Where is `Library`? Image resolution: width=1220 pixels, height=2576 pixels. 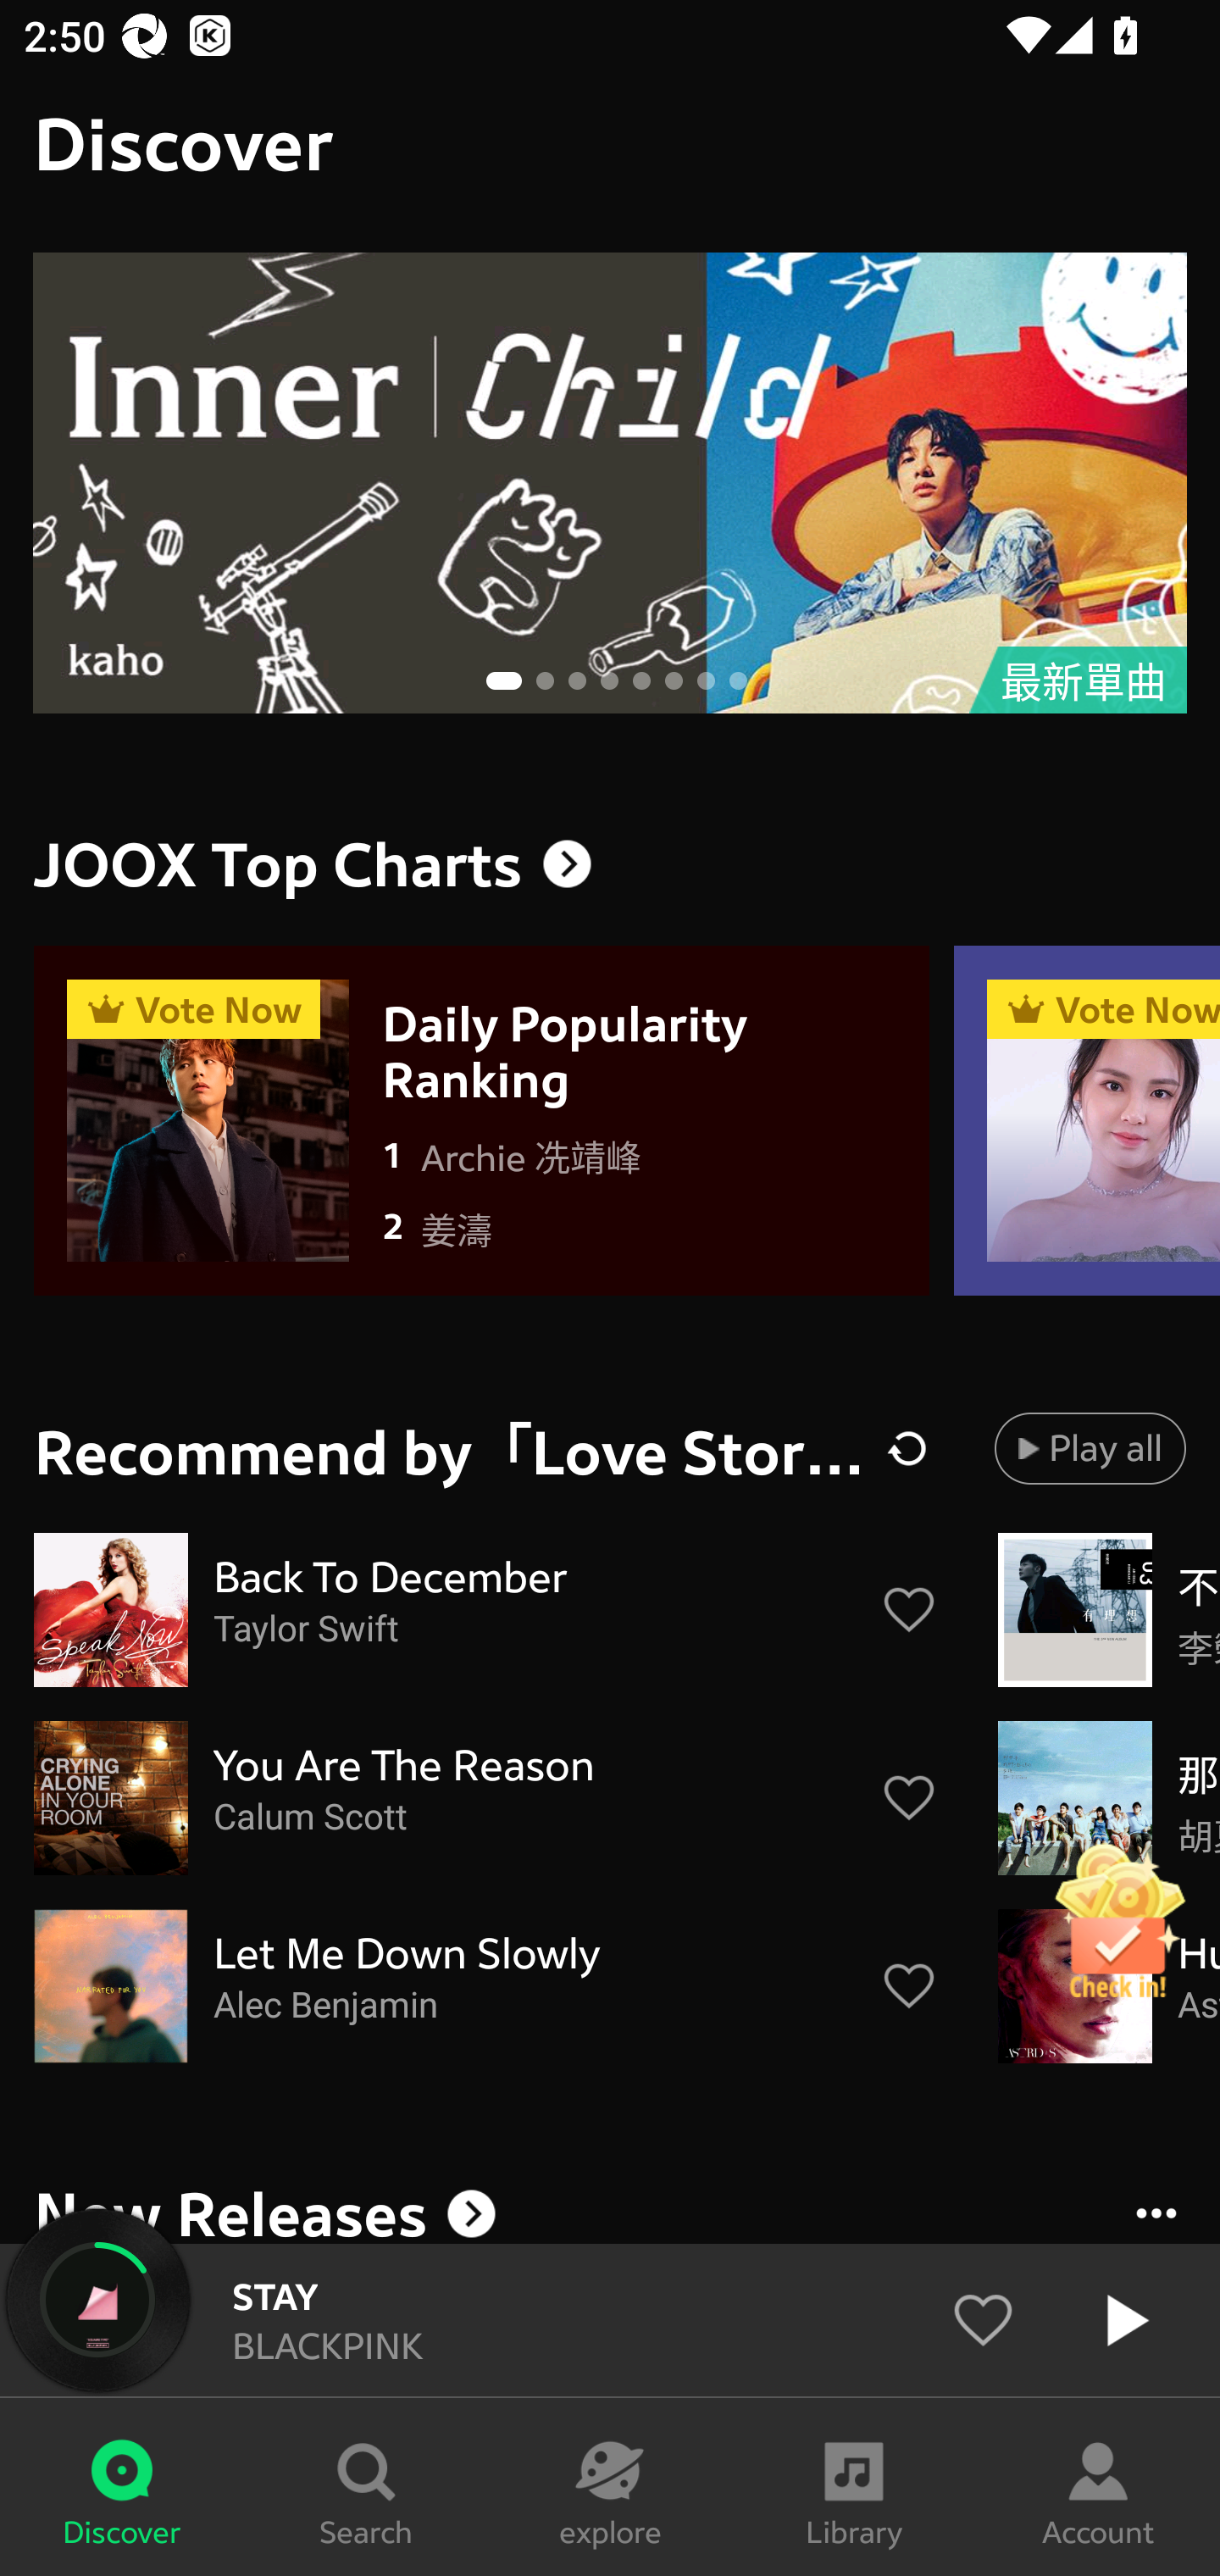
Library is located at coordinates (854, 2487).